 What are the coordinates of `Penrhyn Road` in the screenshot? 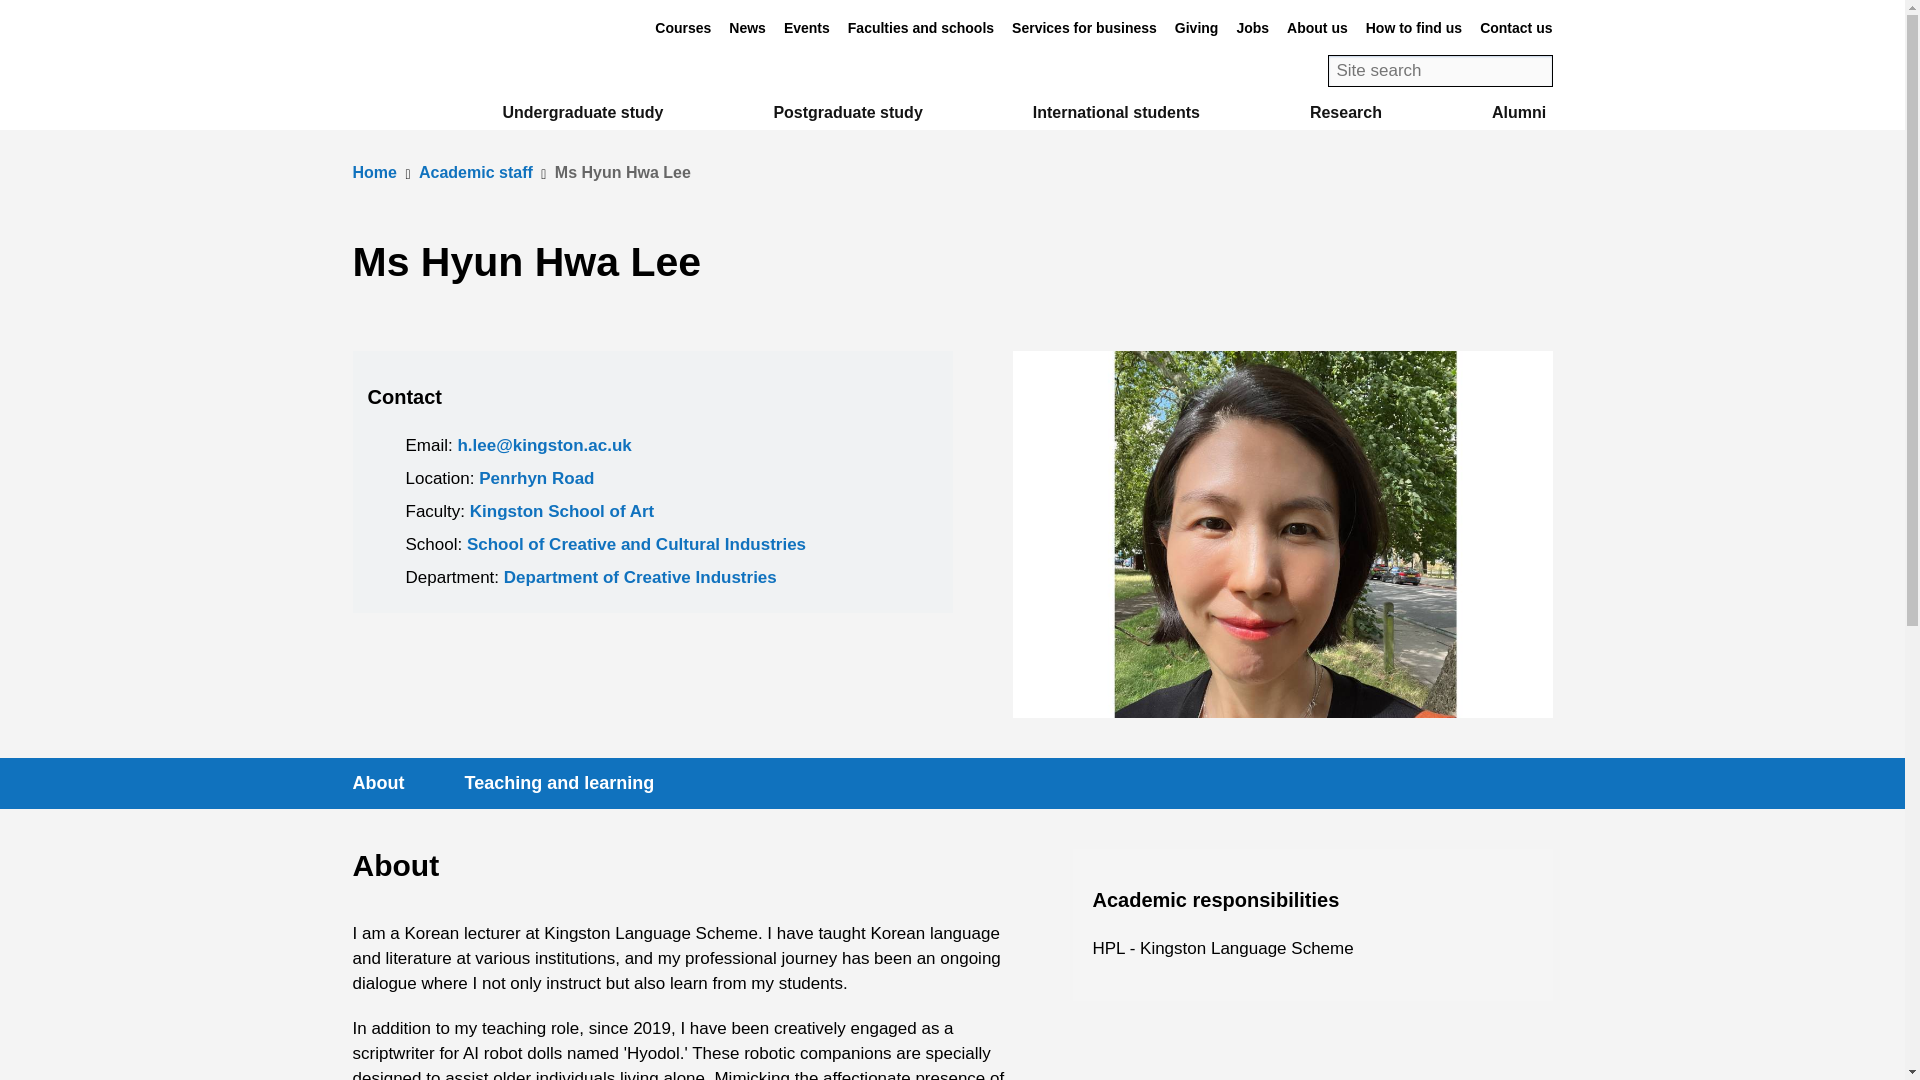 It's located at (536, 478).